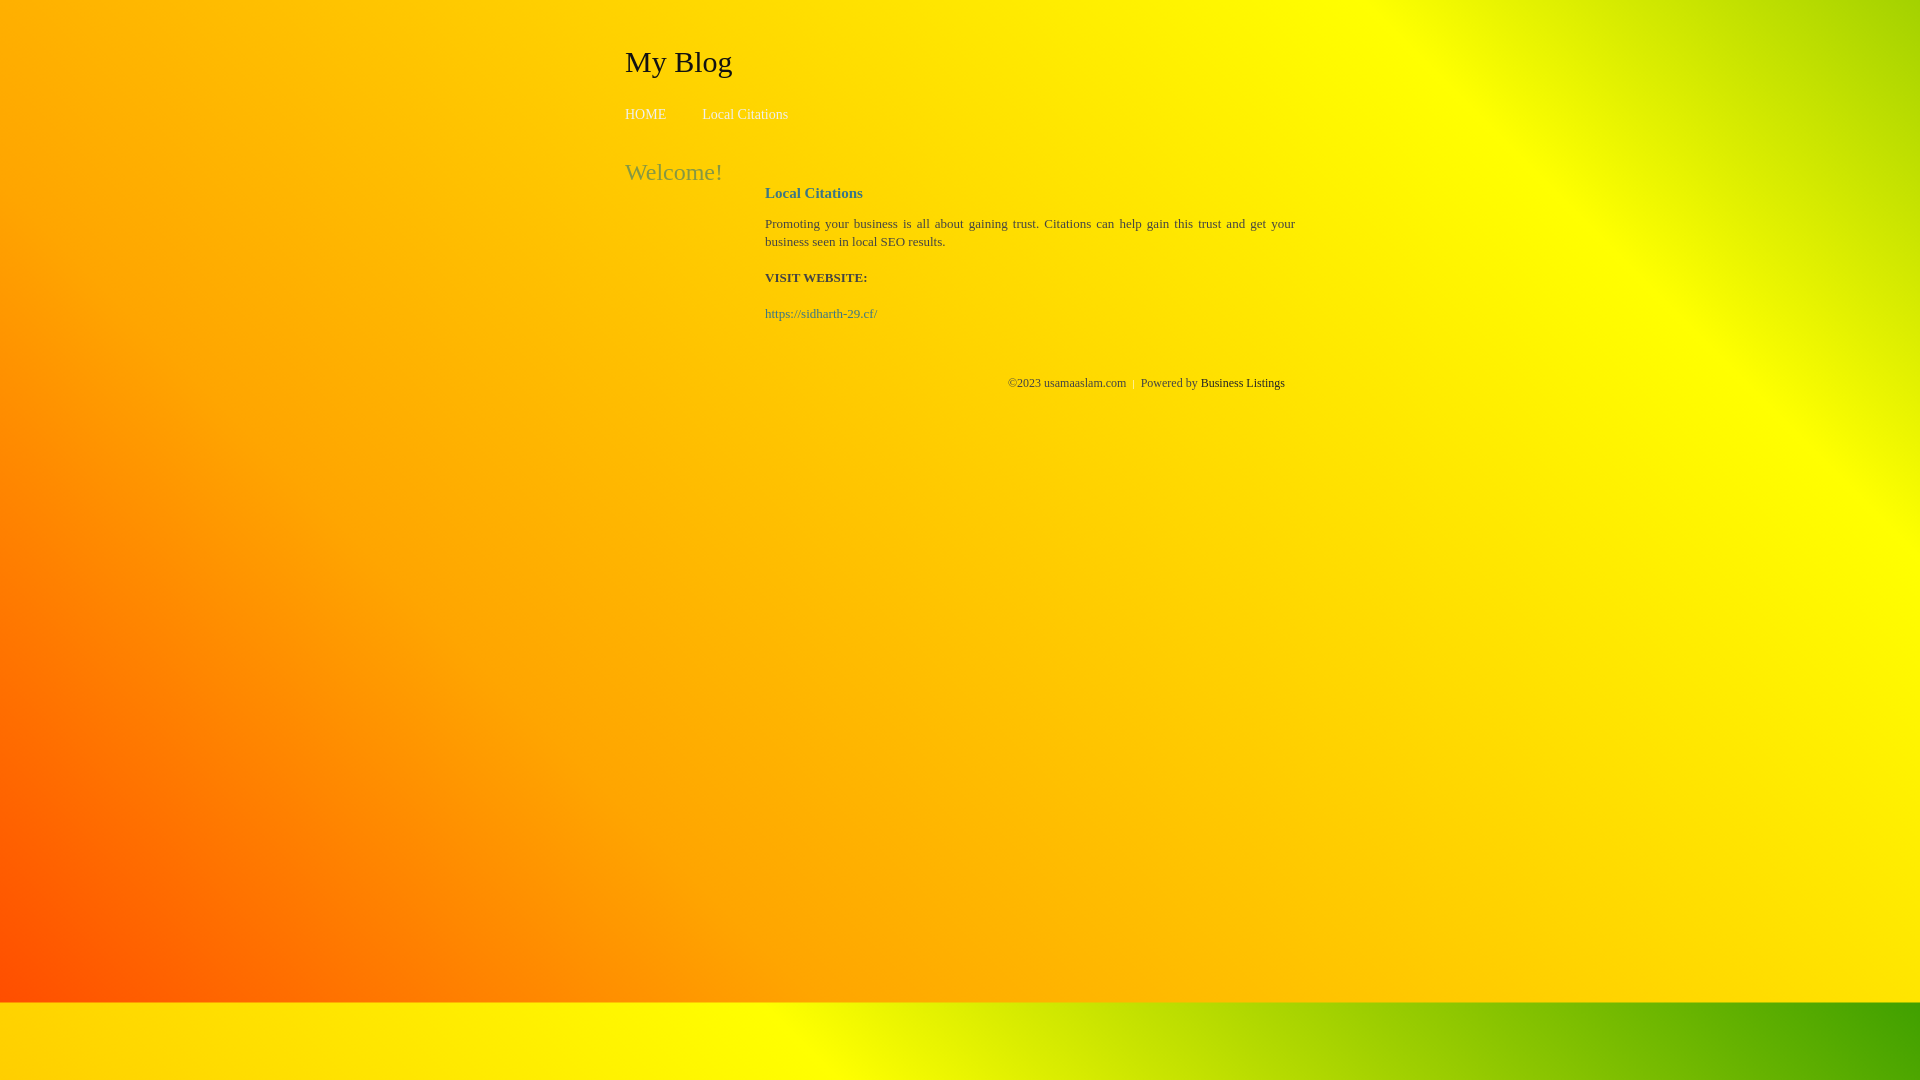  What do you see at coordinates (821, 314) in the screenshot?
I see `https://sidharth-29.cf/` at bounding box center [821, 314].